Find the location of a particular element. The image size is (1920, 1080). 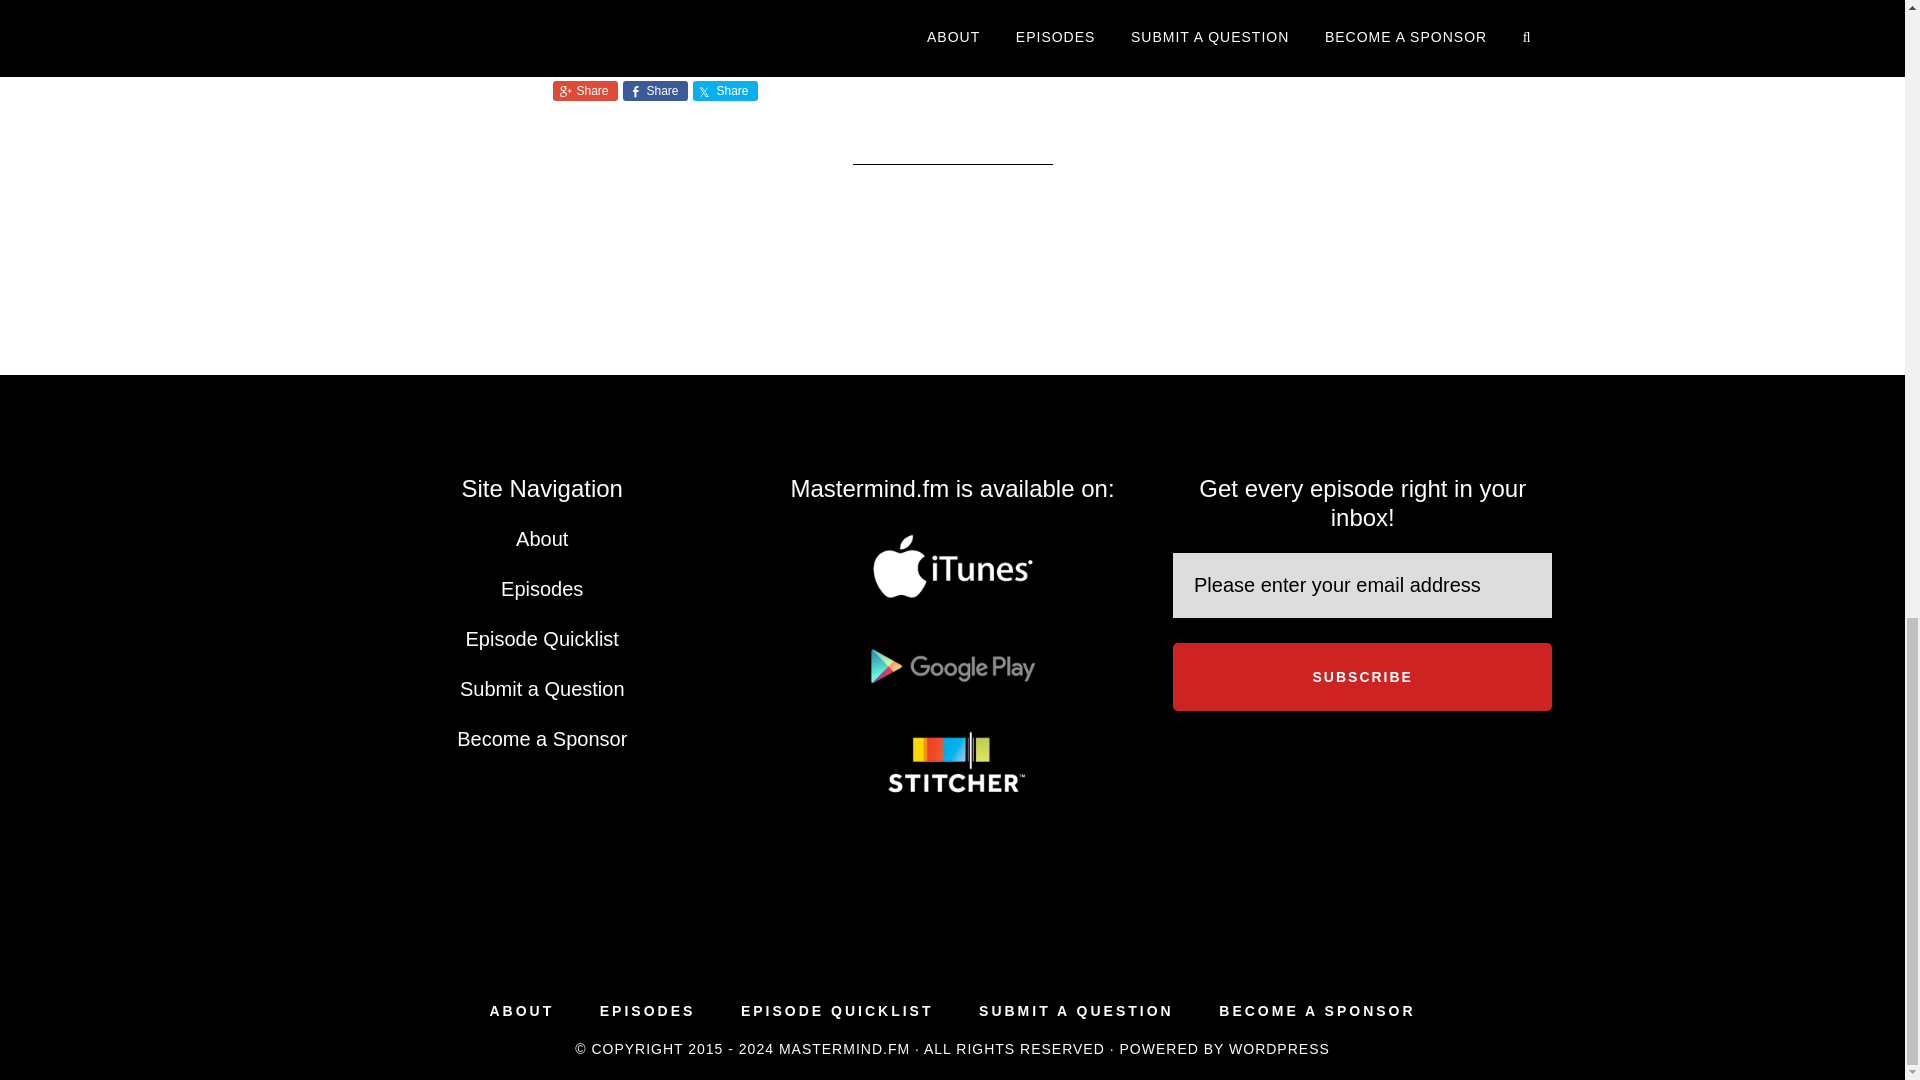

Share is located at coordinates (654, 91).